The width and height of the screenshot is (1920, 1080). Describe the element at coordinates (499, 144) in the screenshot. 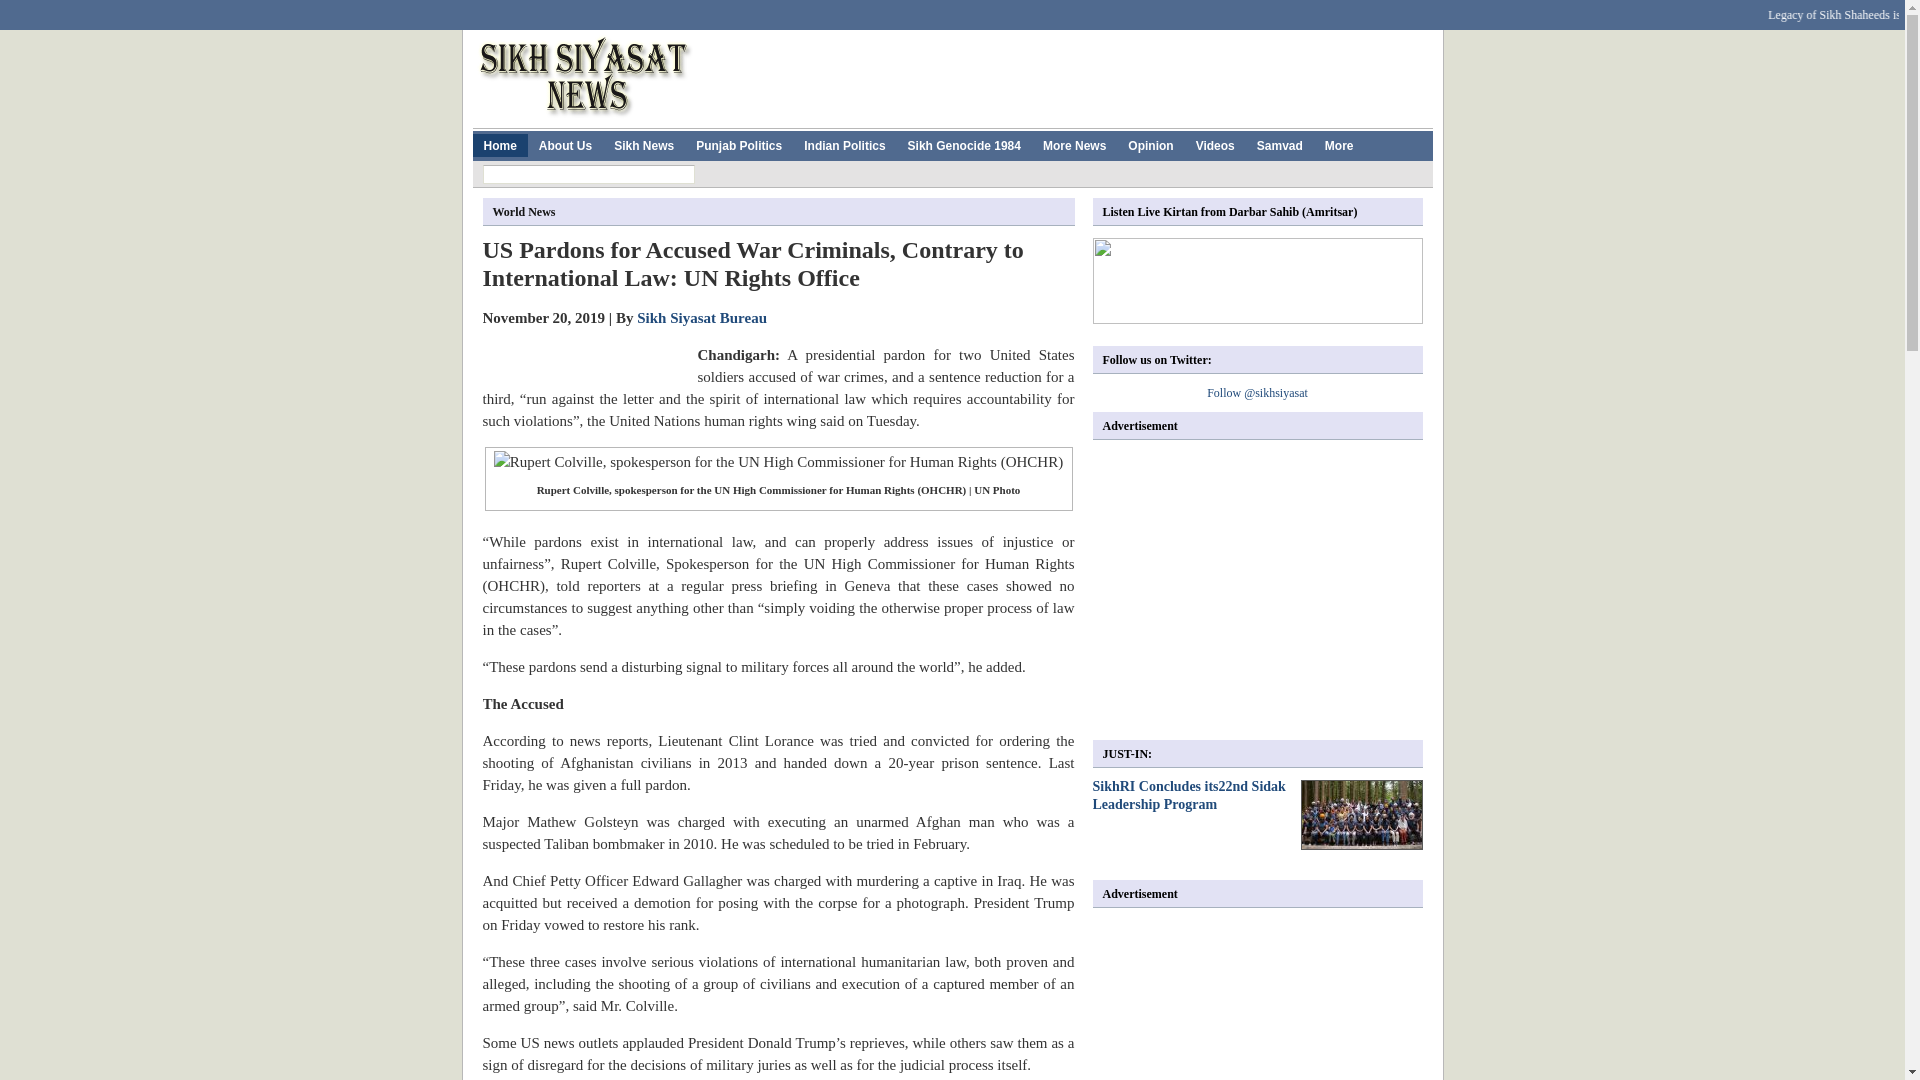

I see `Home` at that location.